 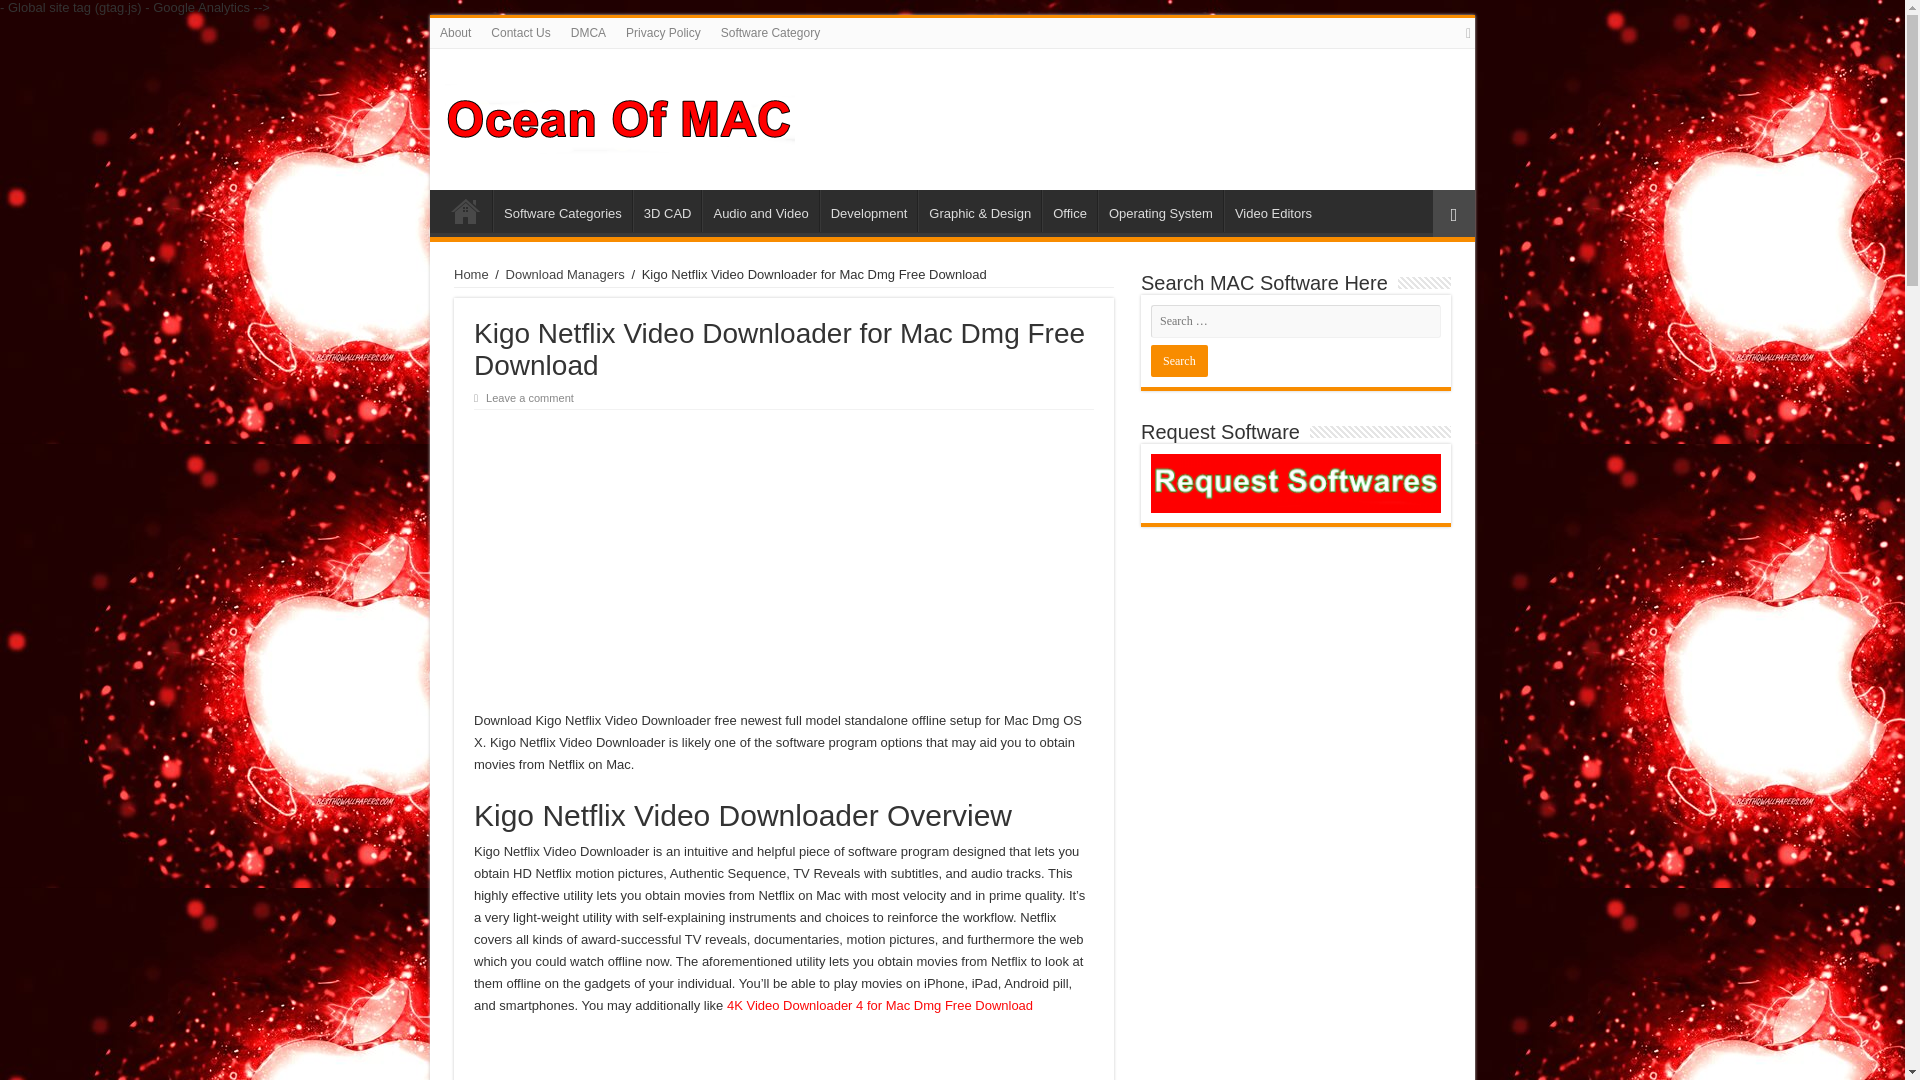 I want to click on DMCA, so click(x=588, y=32).